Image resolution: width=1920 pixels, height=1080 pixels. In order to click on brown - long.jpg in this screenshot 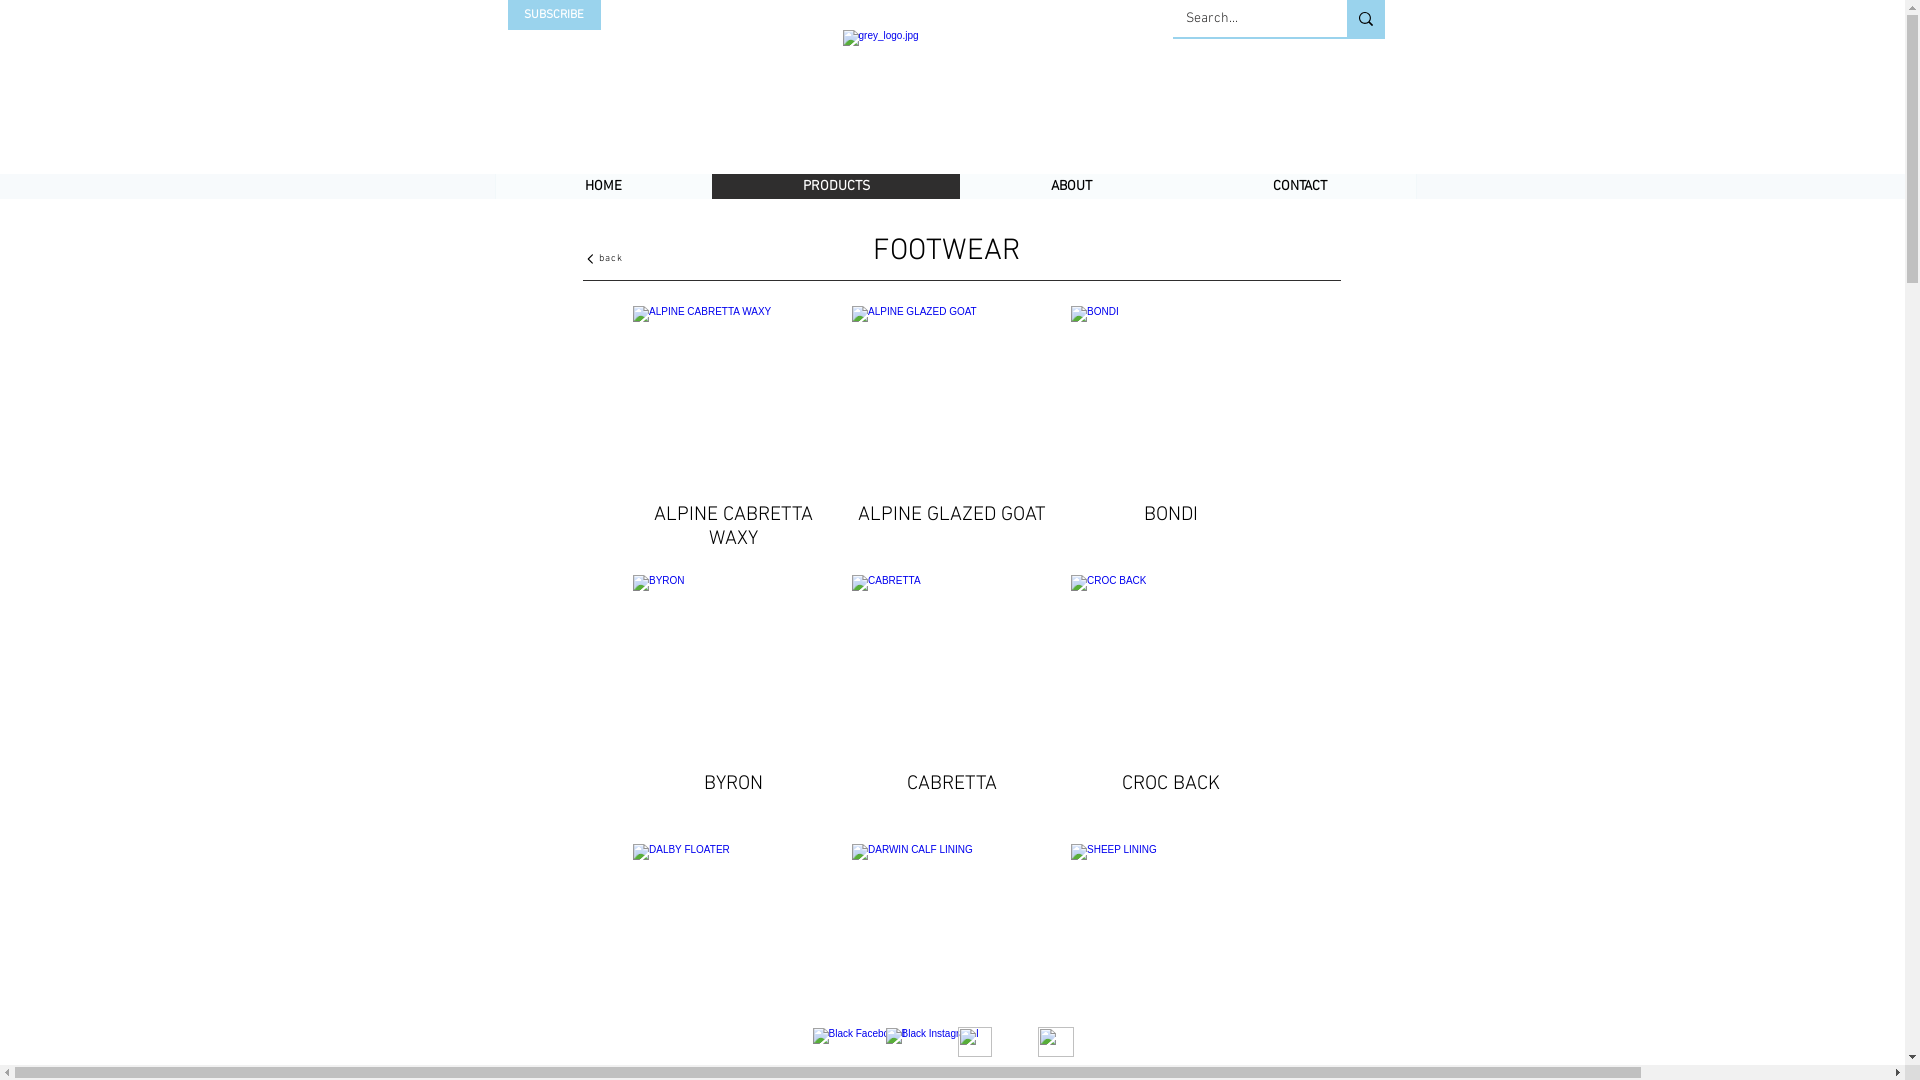, I will do `click(1173, 668)`.